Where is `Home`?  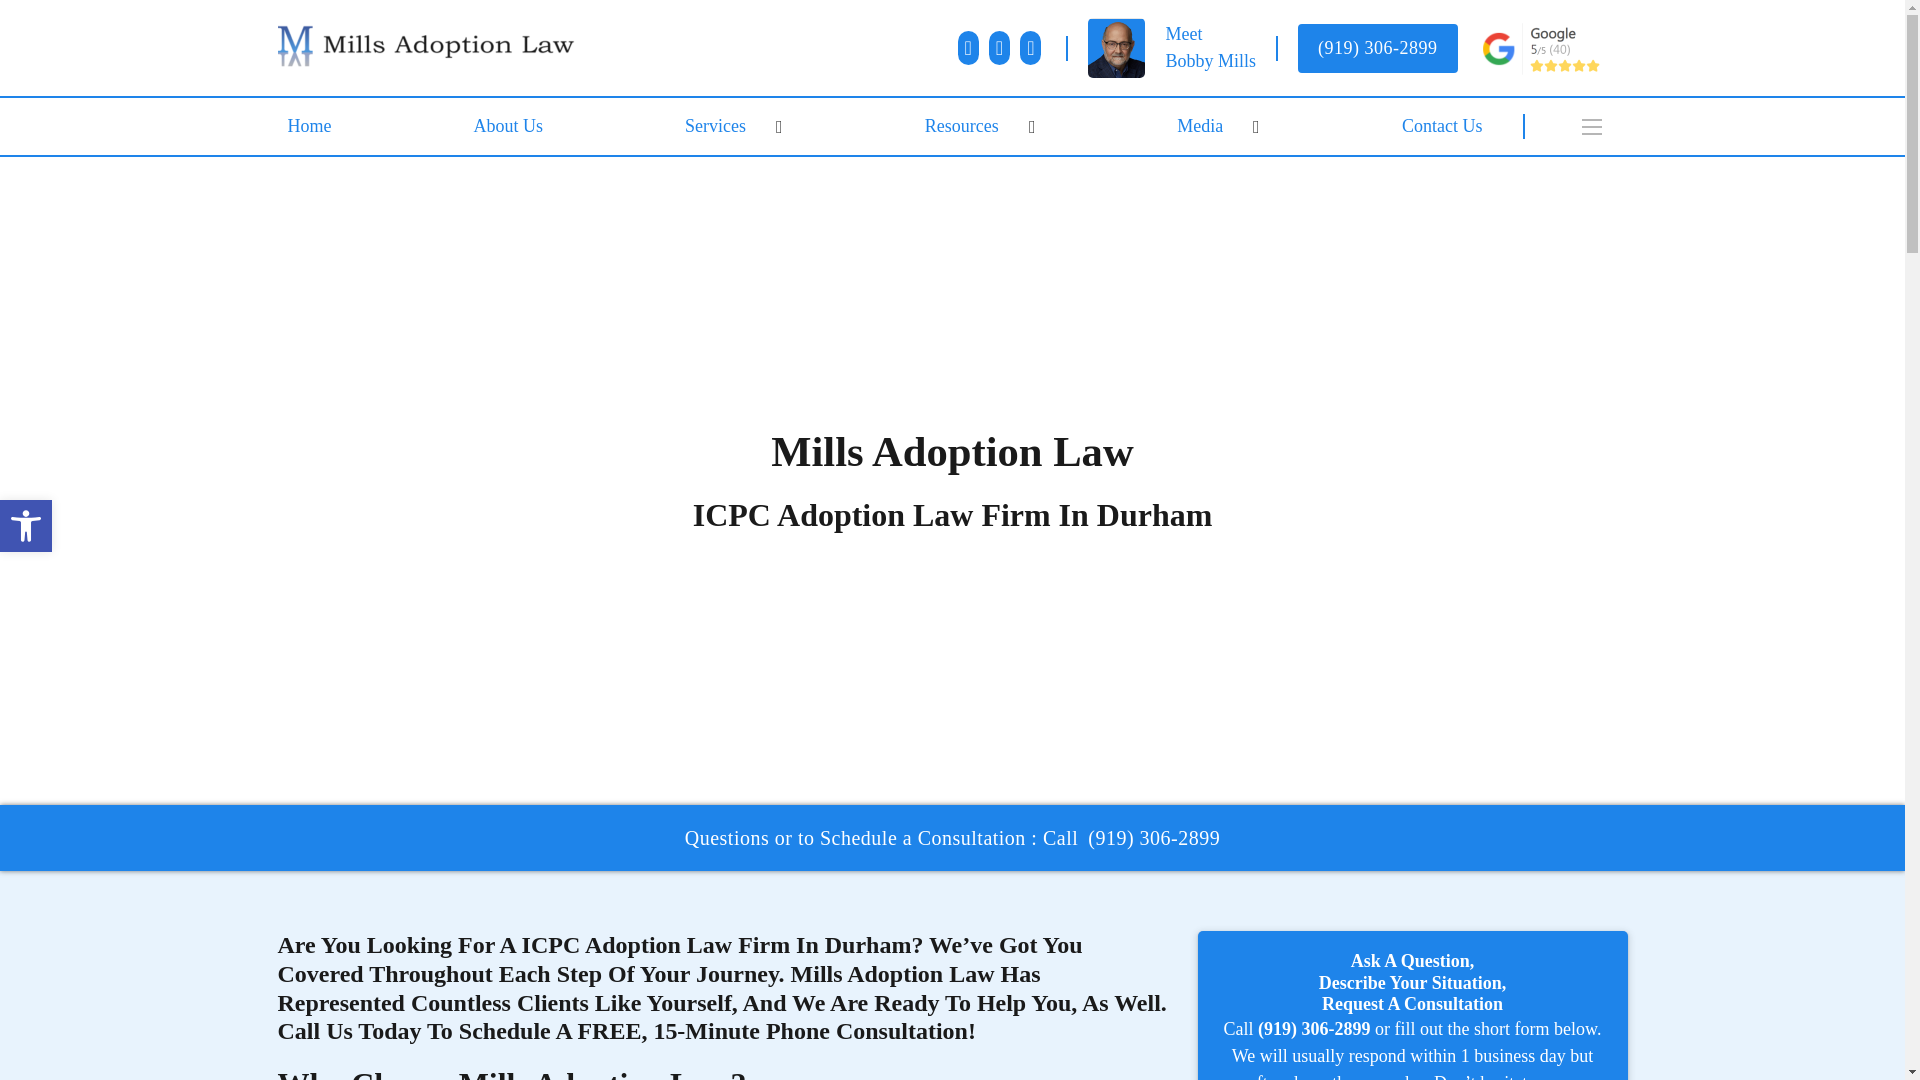 Home is located at coordinates (428, 48).